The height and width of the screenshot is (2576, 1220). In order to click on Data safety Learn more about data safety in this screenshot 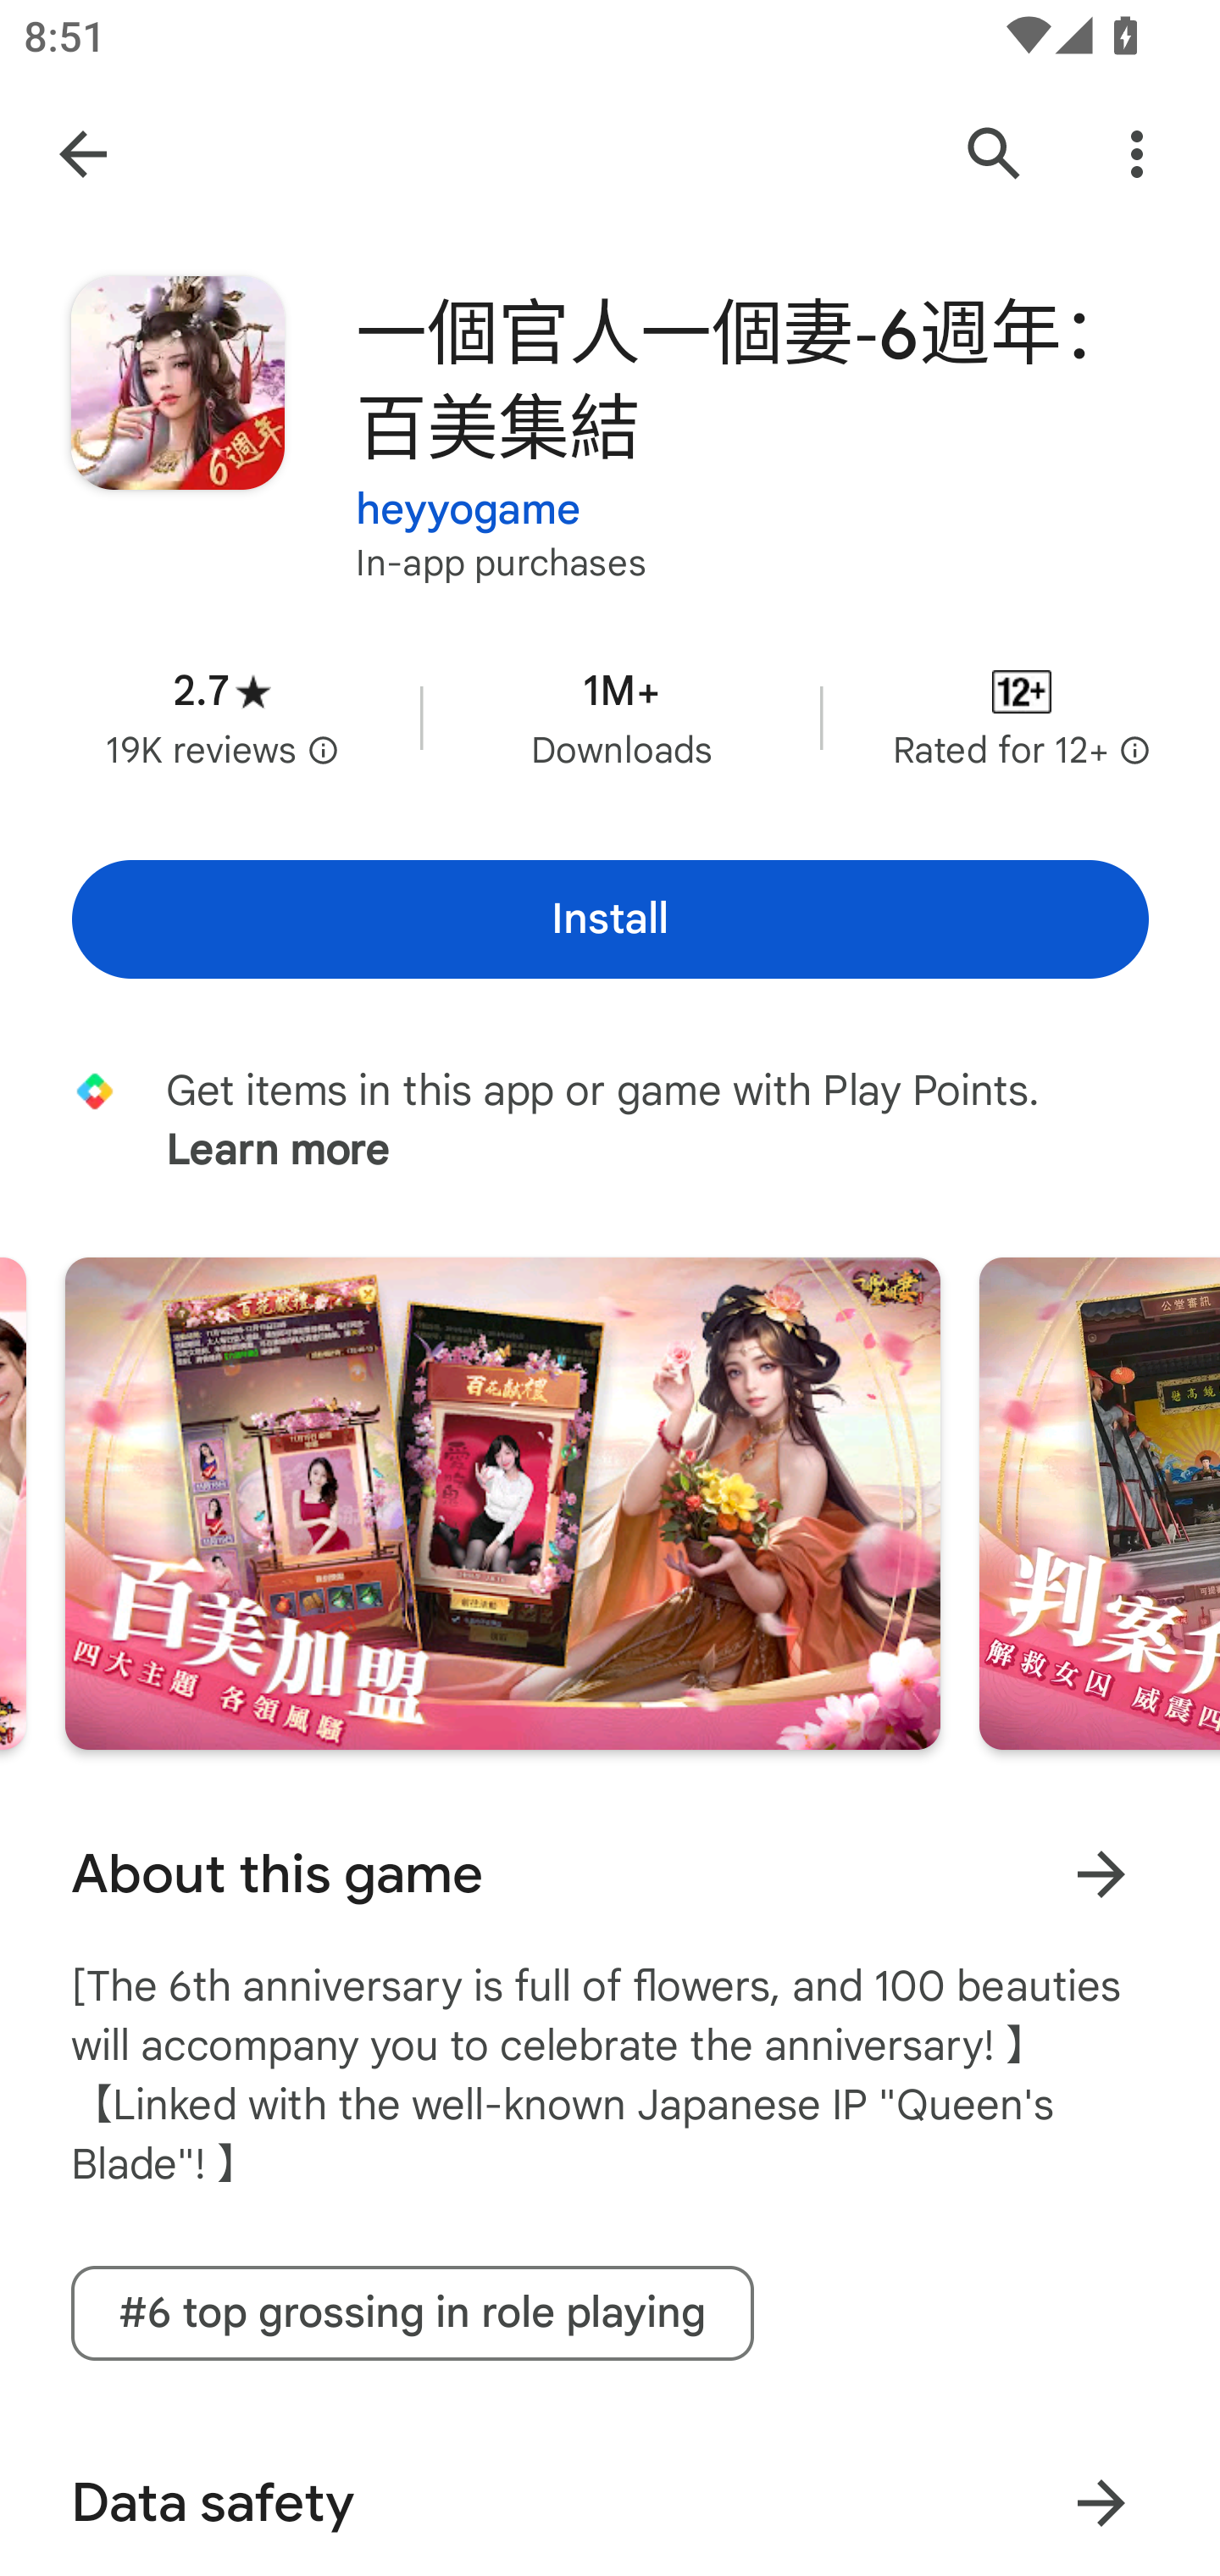, I will do `click(610, 2497)`.